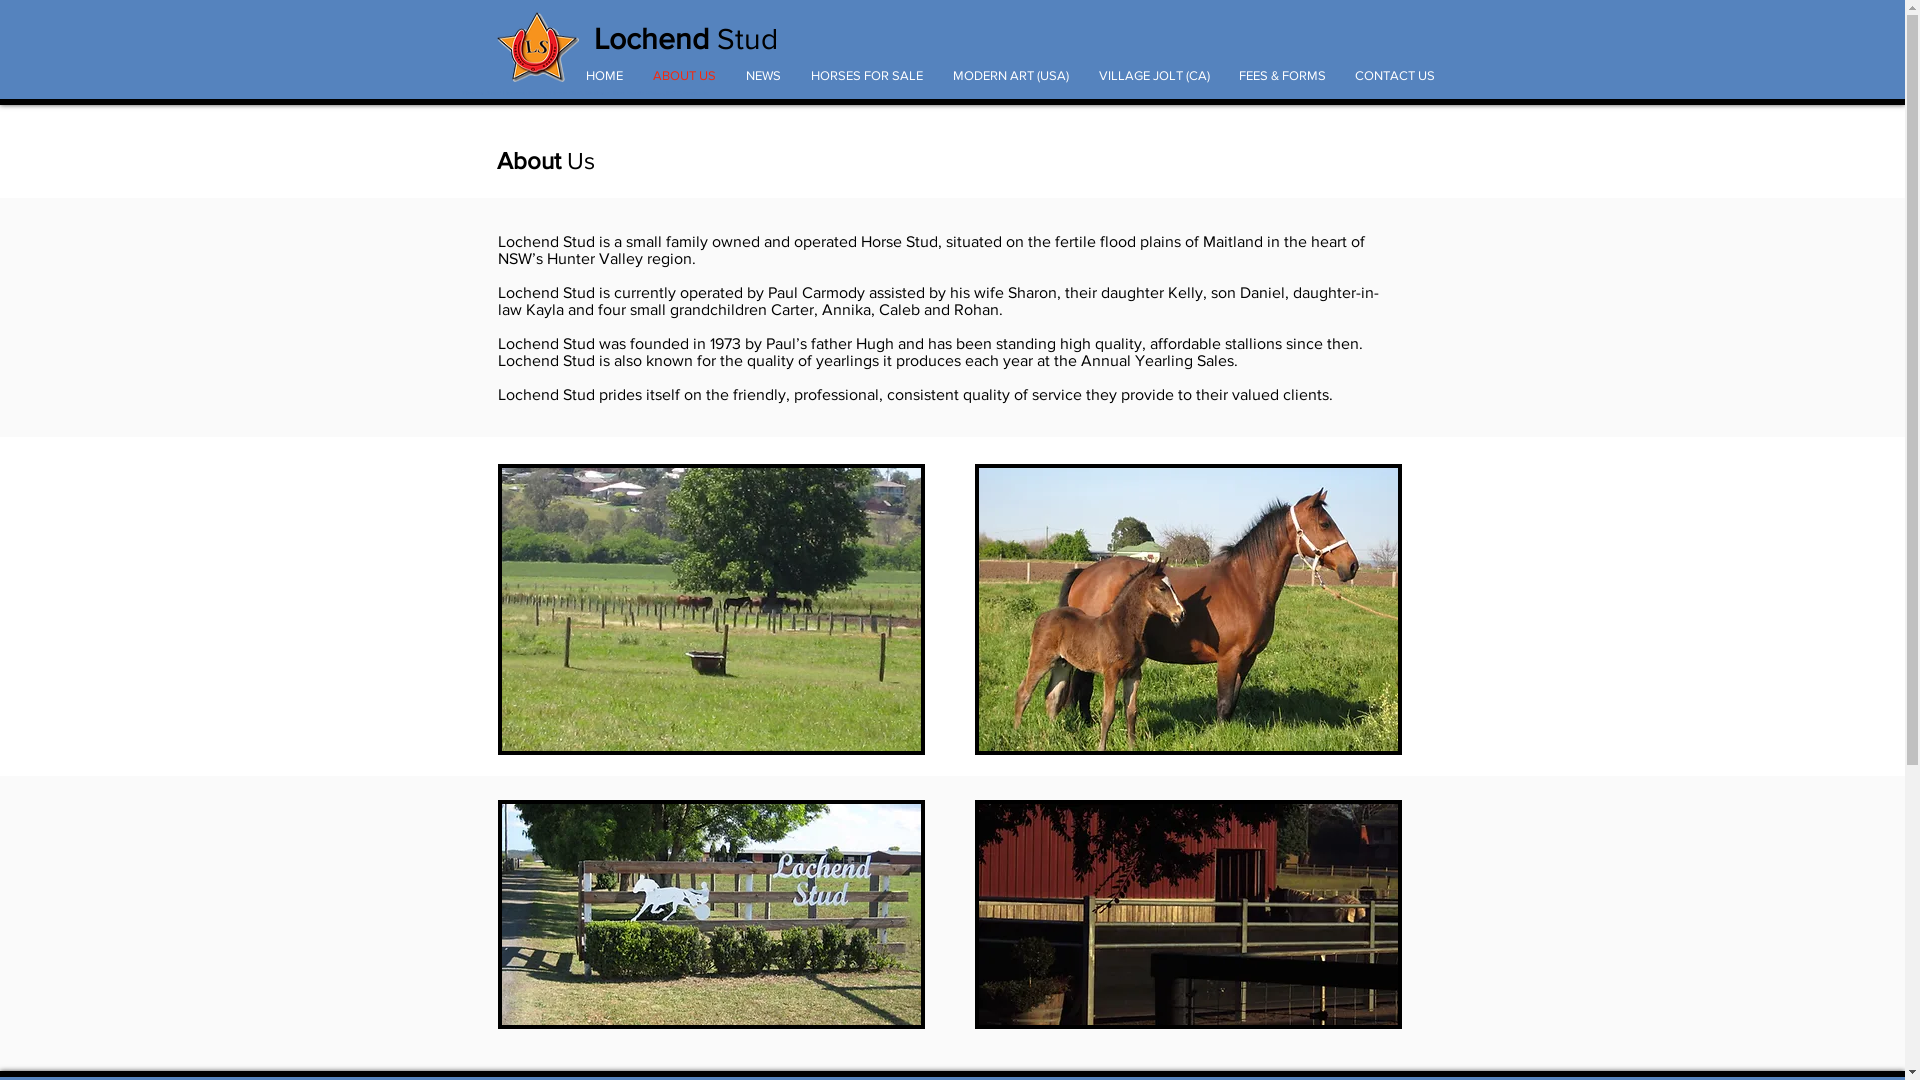 The image size is (1920, 1080). What do you see at coordinates (1188, 610) in the screenshot?
I see `harness-racing-stud-nsw.jpg` at bounding box center [1188, 610].